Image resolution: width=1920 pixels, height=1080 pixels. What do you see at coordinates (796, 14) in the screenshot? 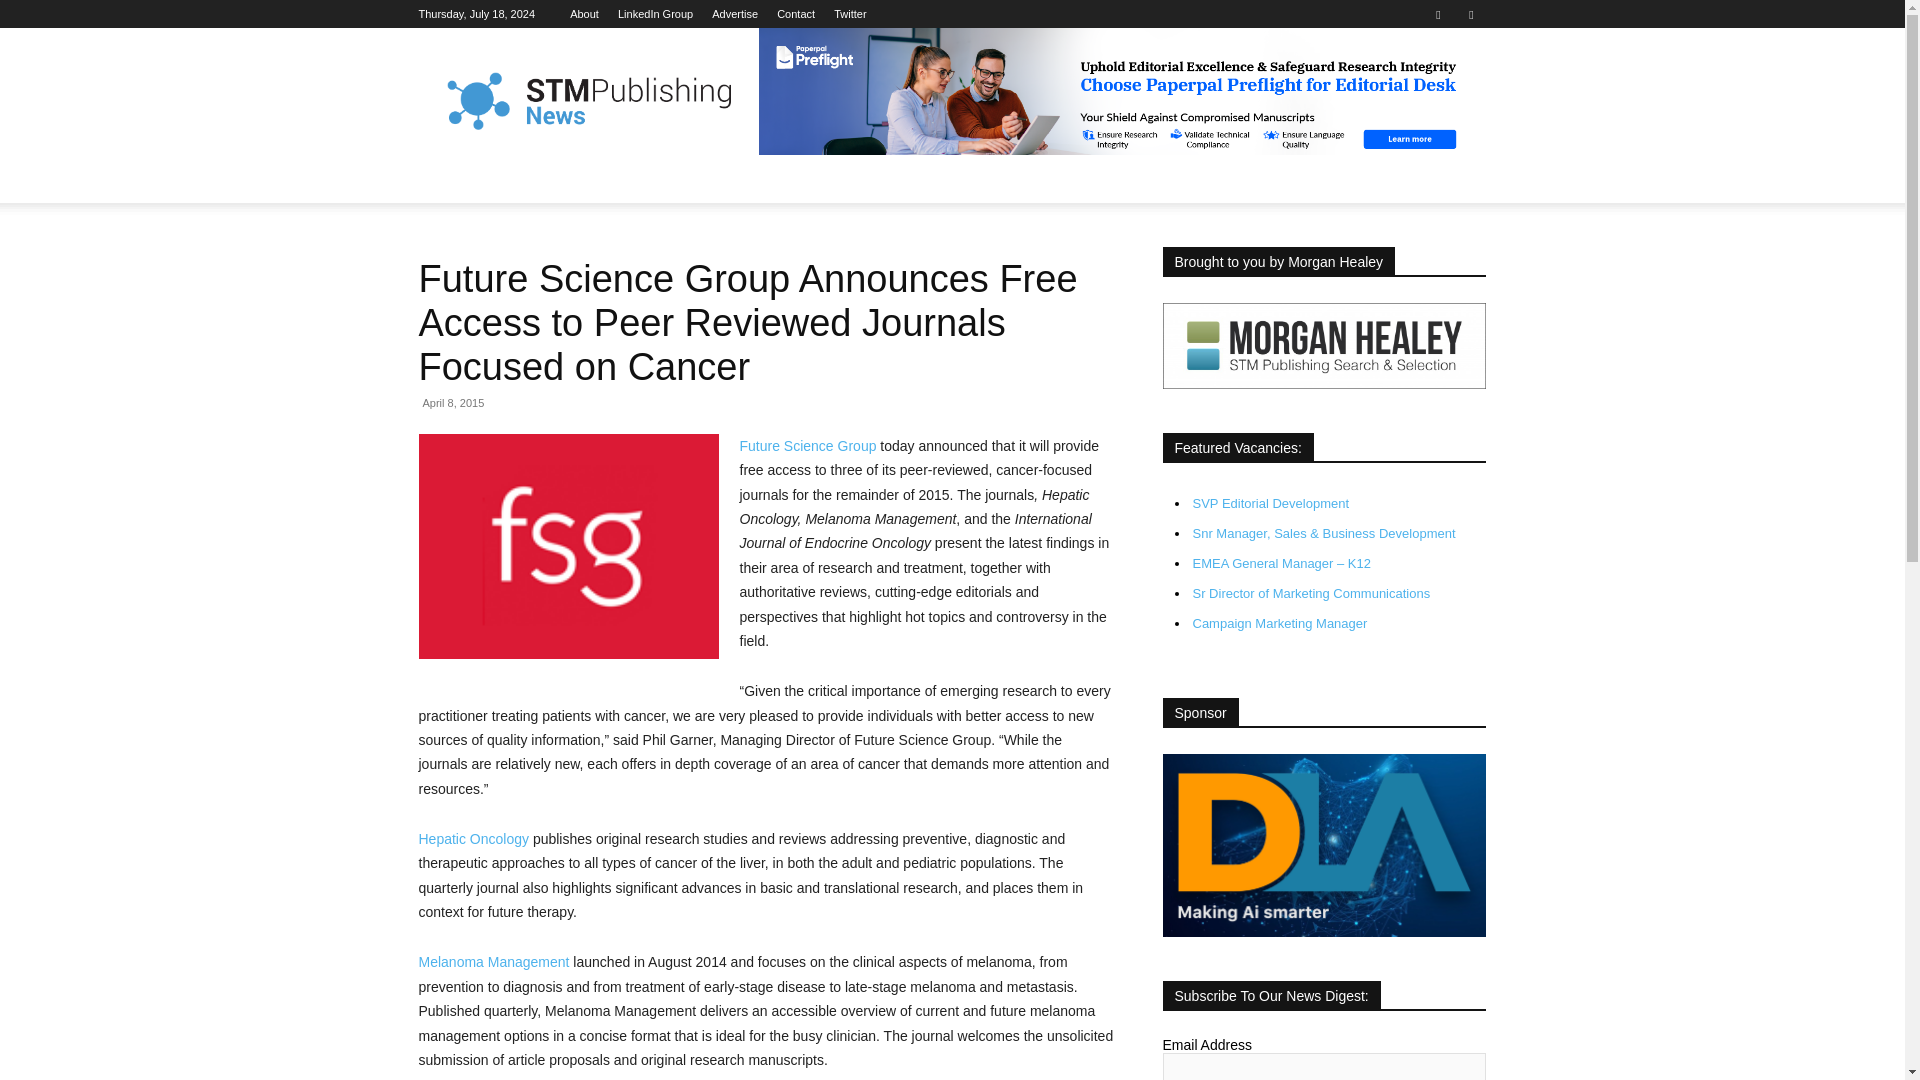
I see `Contact` at bounding box center [796, 14].